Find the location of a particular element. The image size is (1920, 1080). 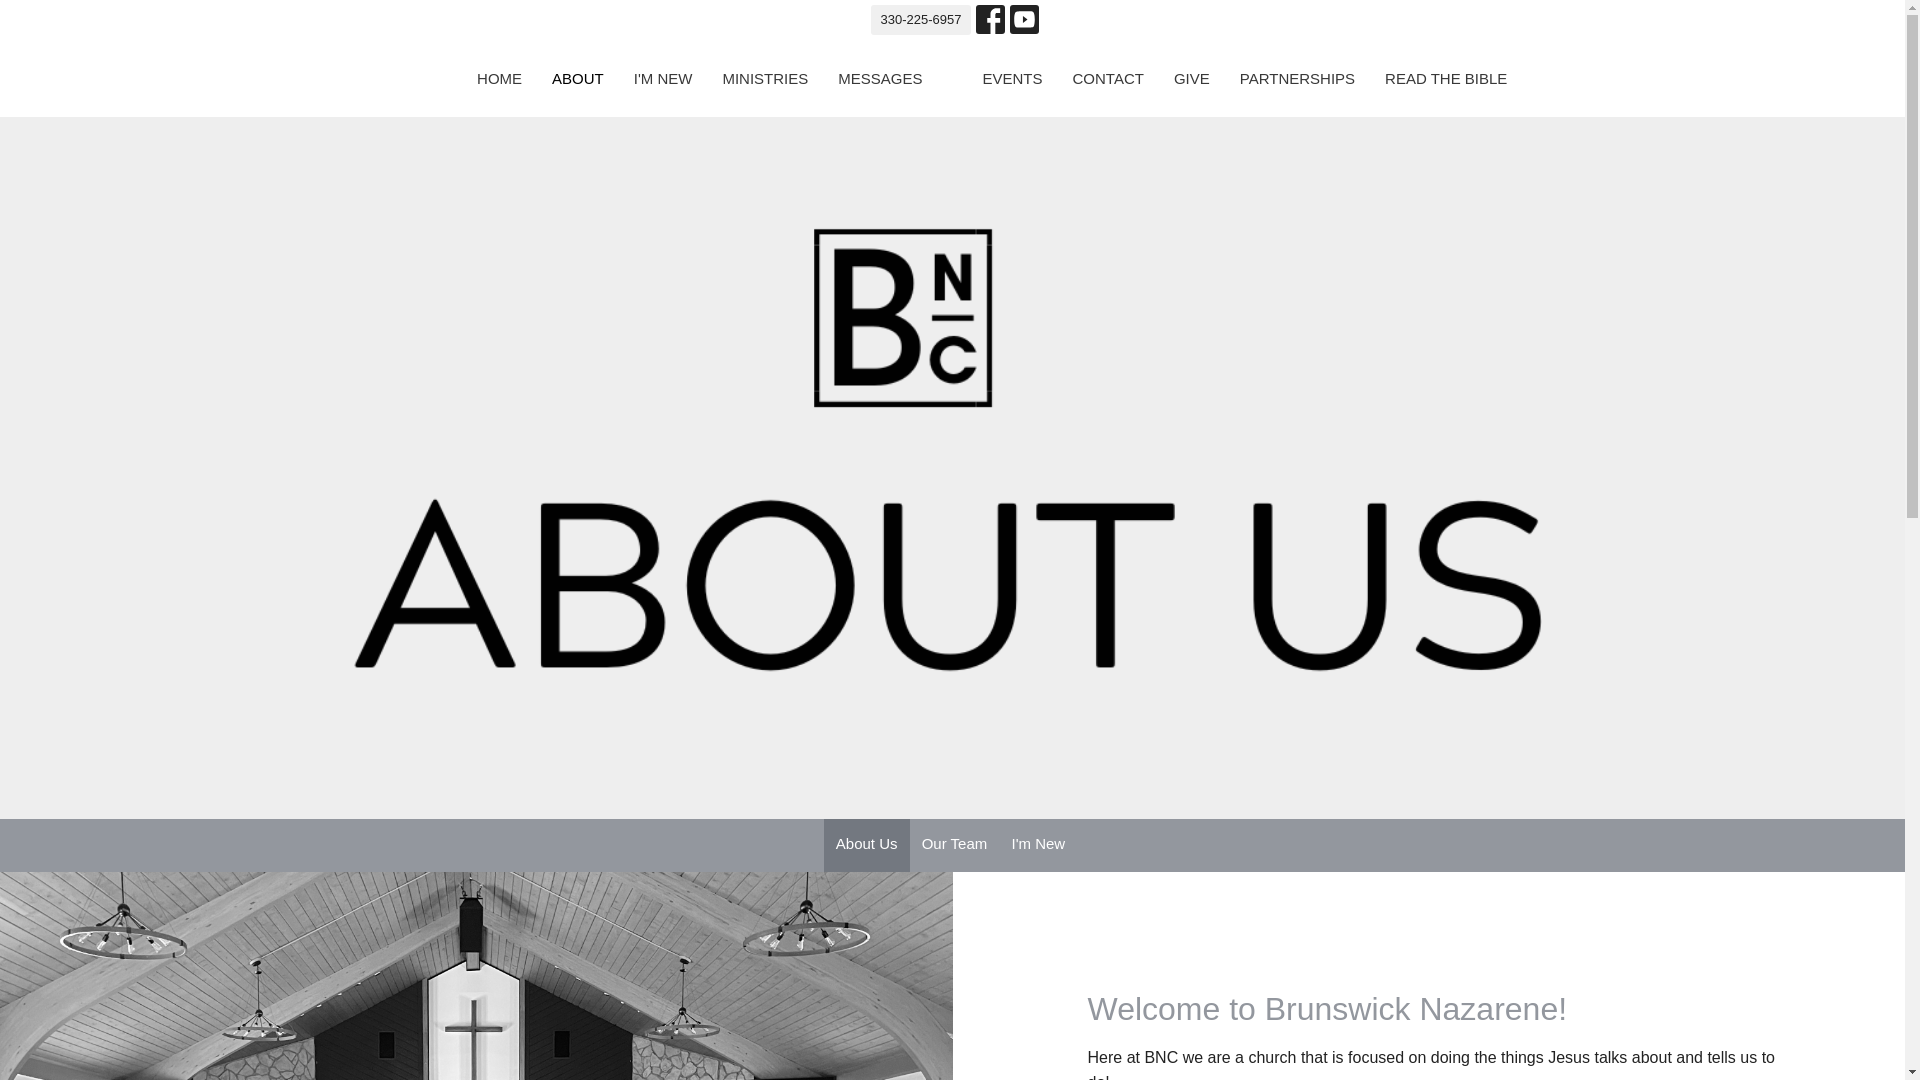

ABOUT is located at coordinates (578, 78).